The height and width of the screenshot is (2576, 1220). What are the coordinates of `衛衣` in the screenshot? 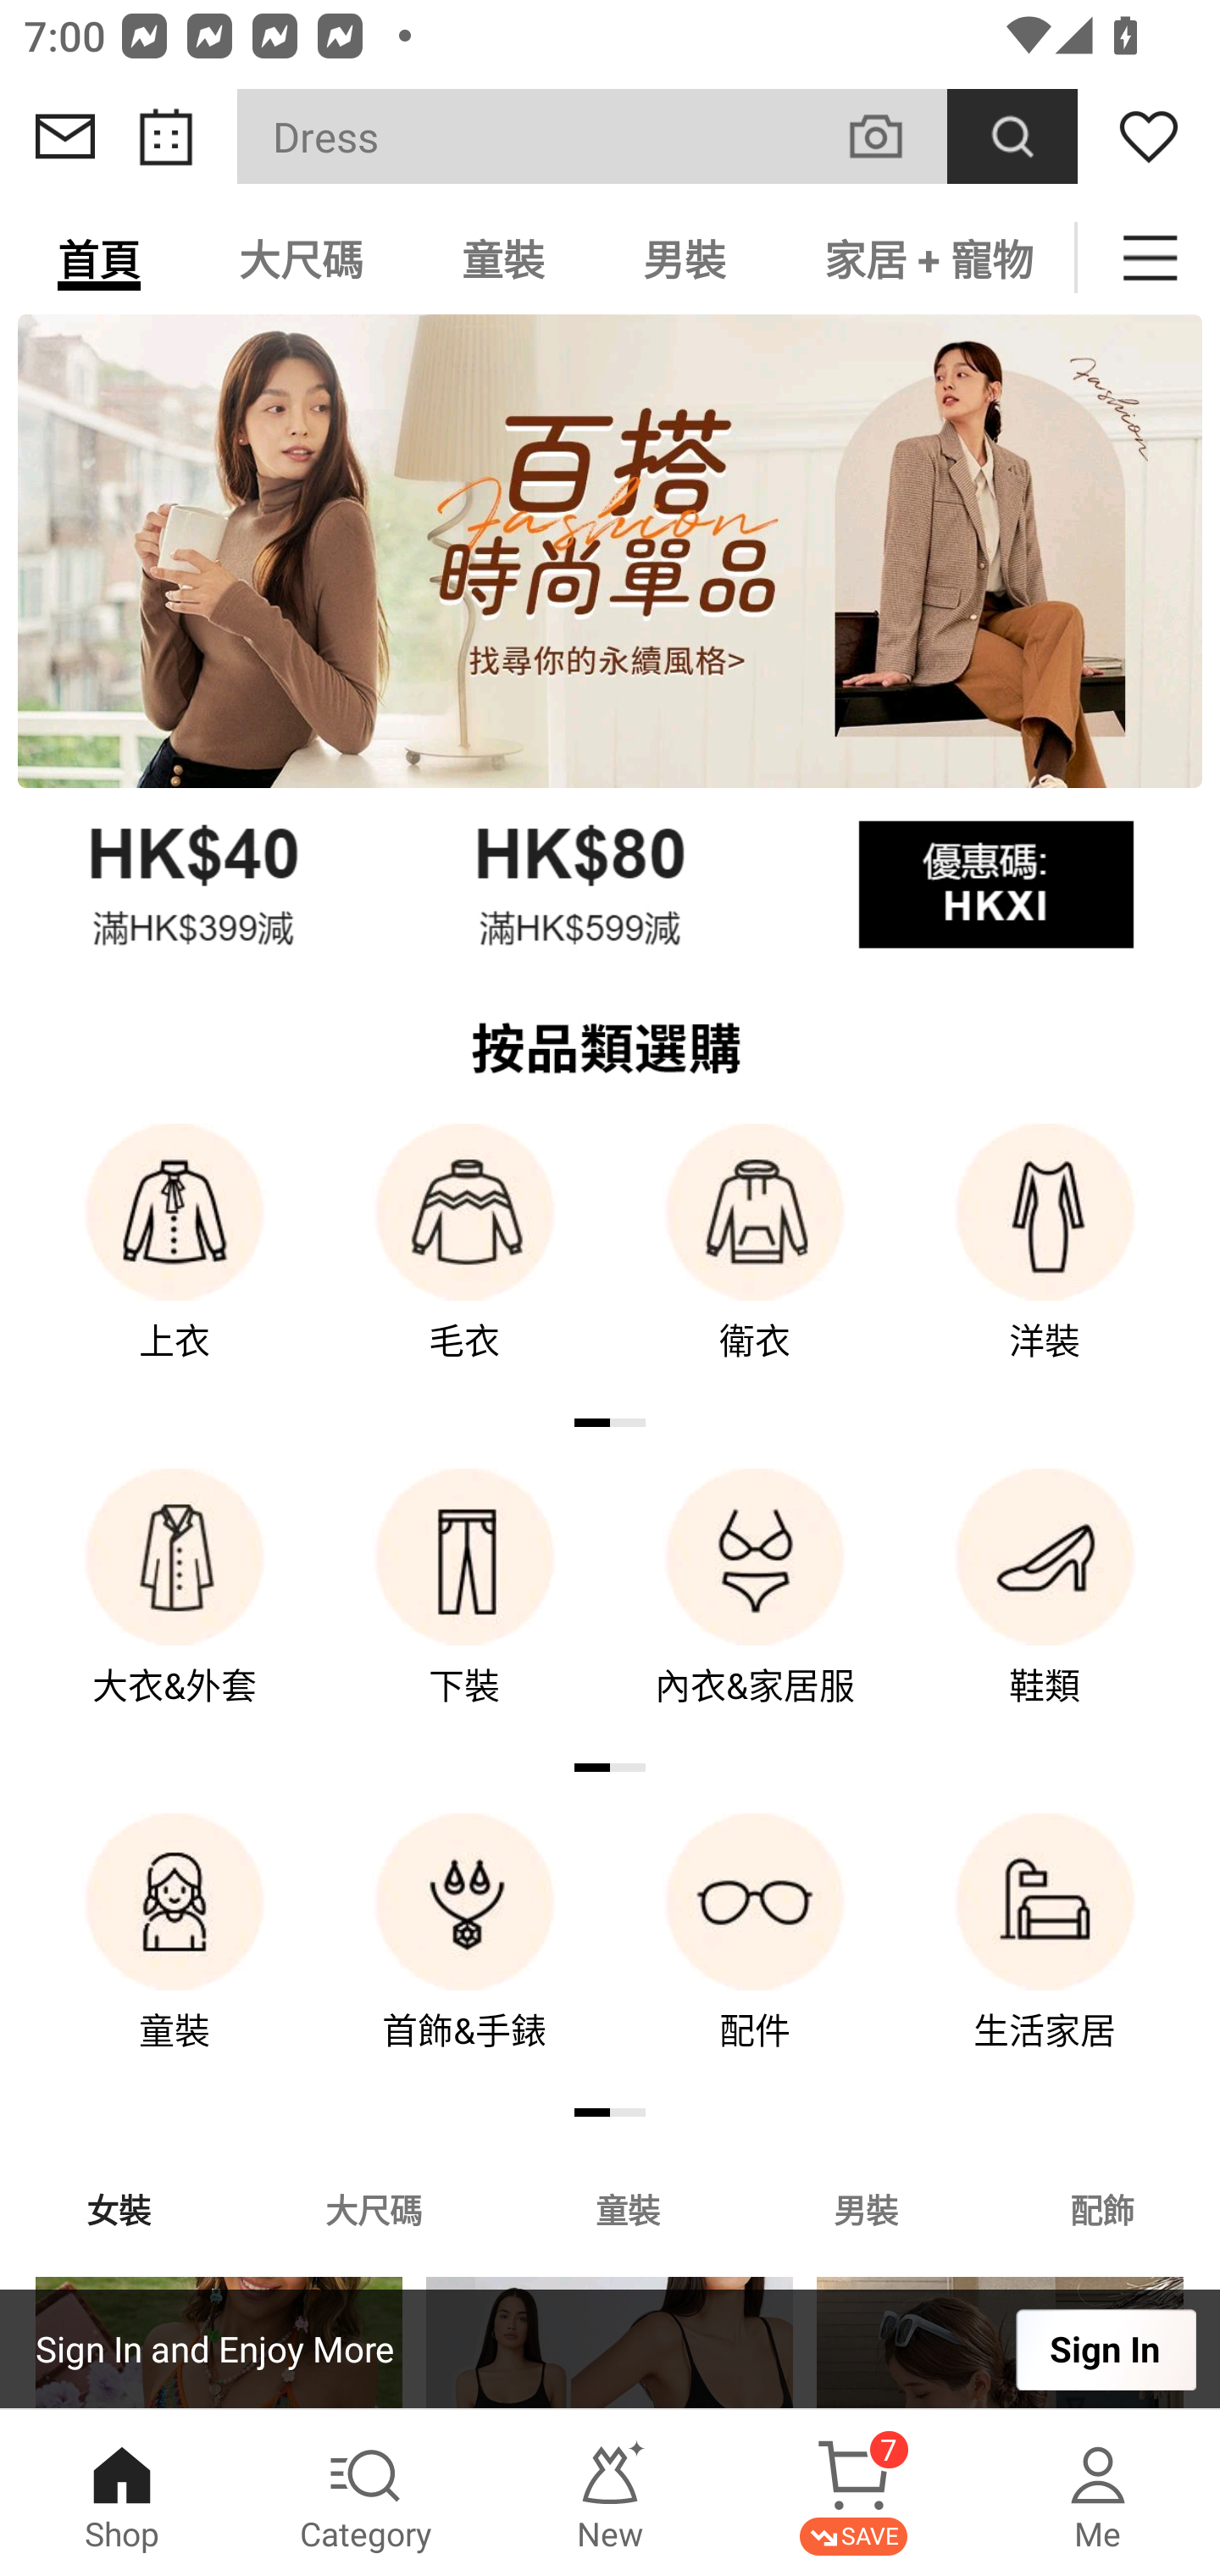 It's located at (755, 1264).